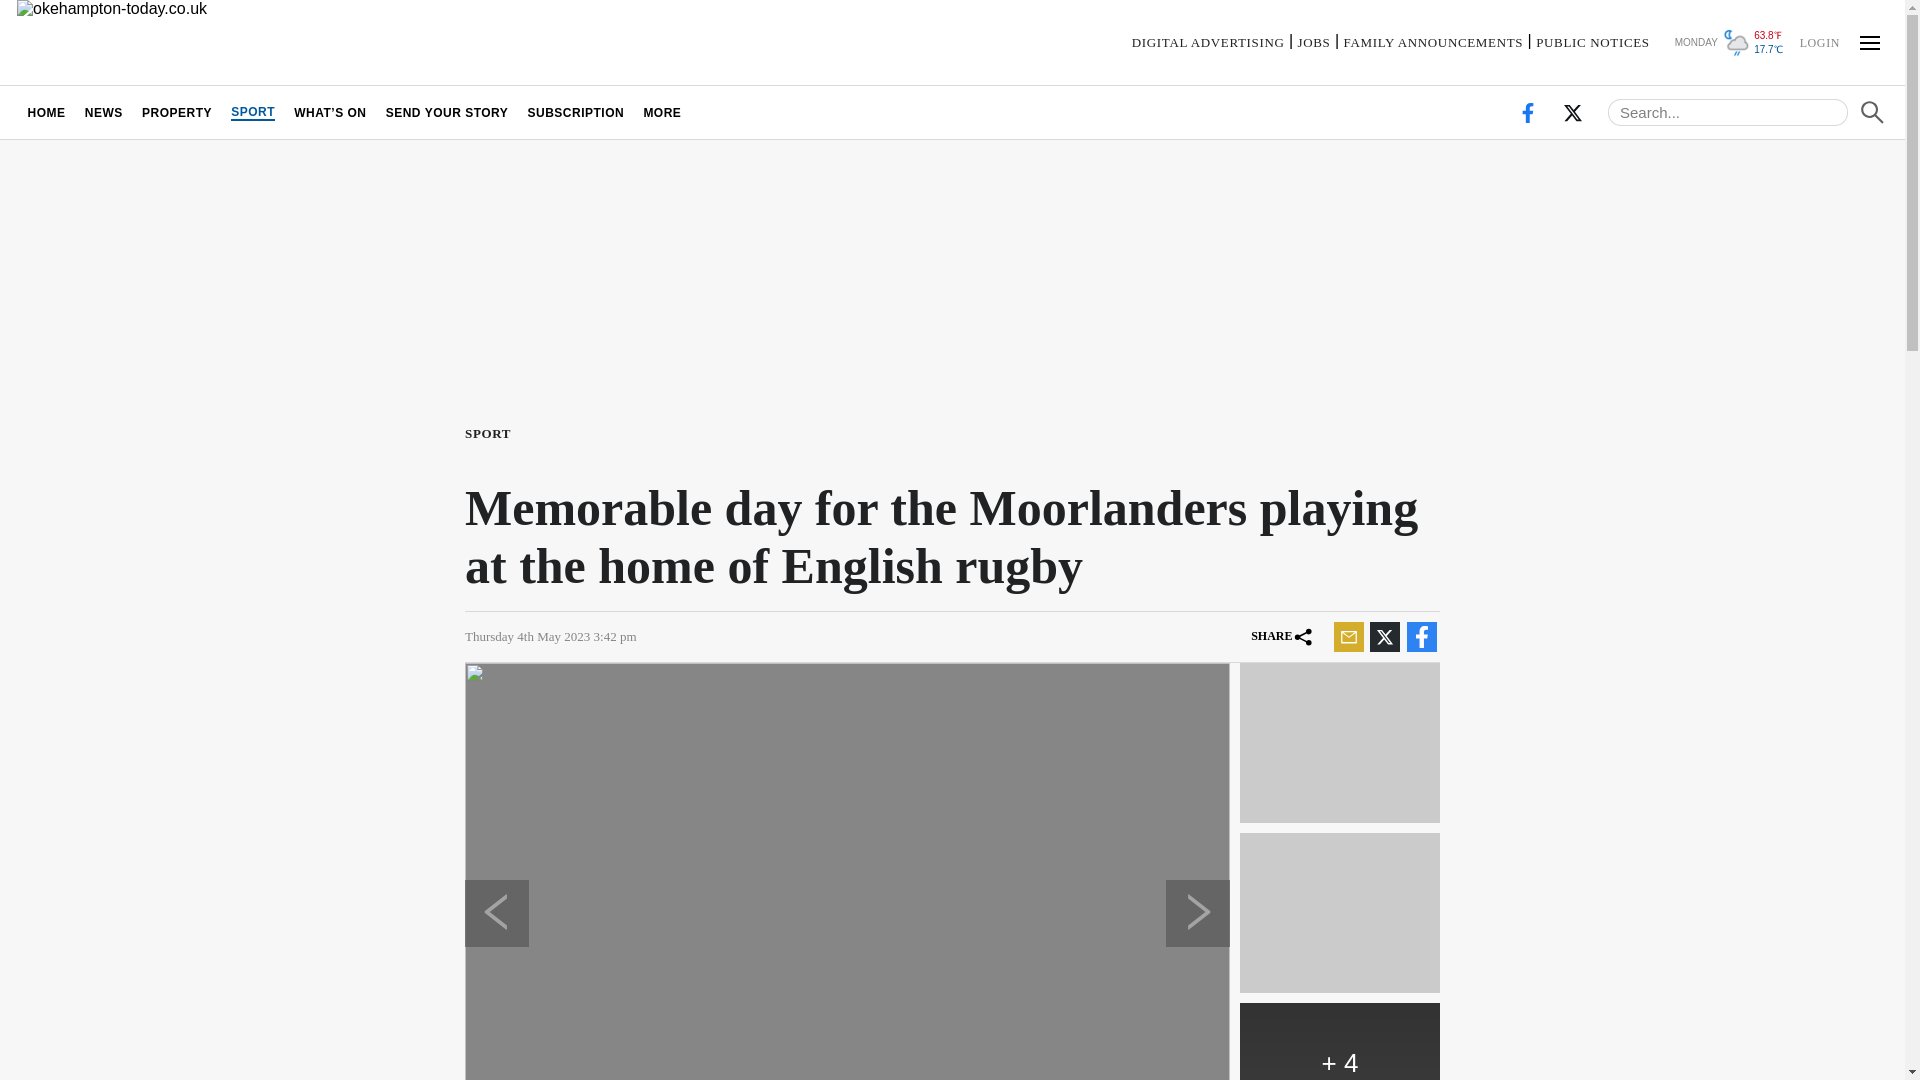 This screenshot has width=1920, height=1080. Describe the element at coordinates (1819, 41) in the screenshot. I see `LOGIN` at that location.